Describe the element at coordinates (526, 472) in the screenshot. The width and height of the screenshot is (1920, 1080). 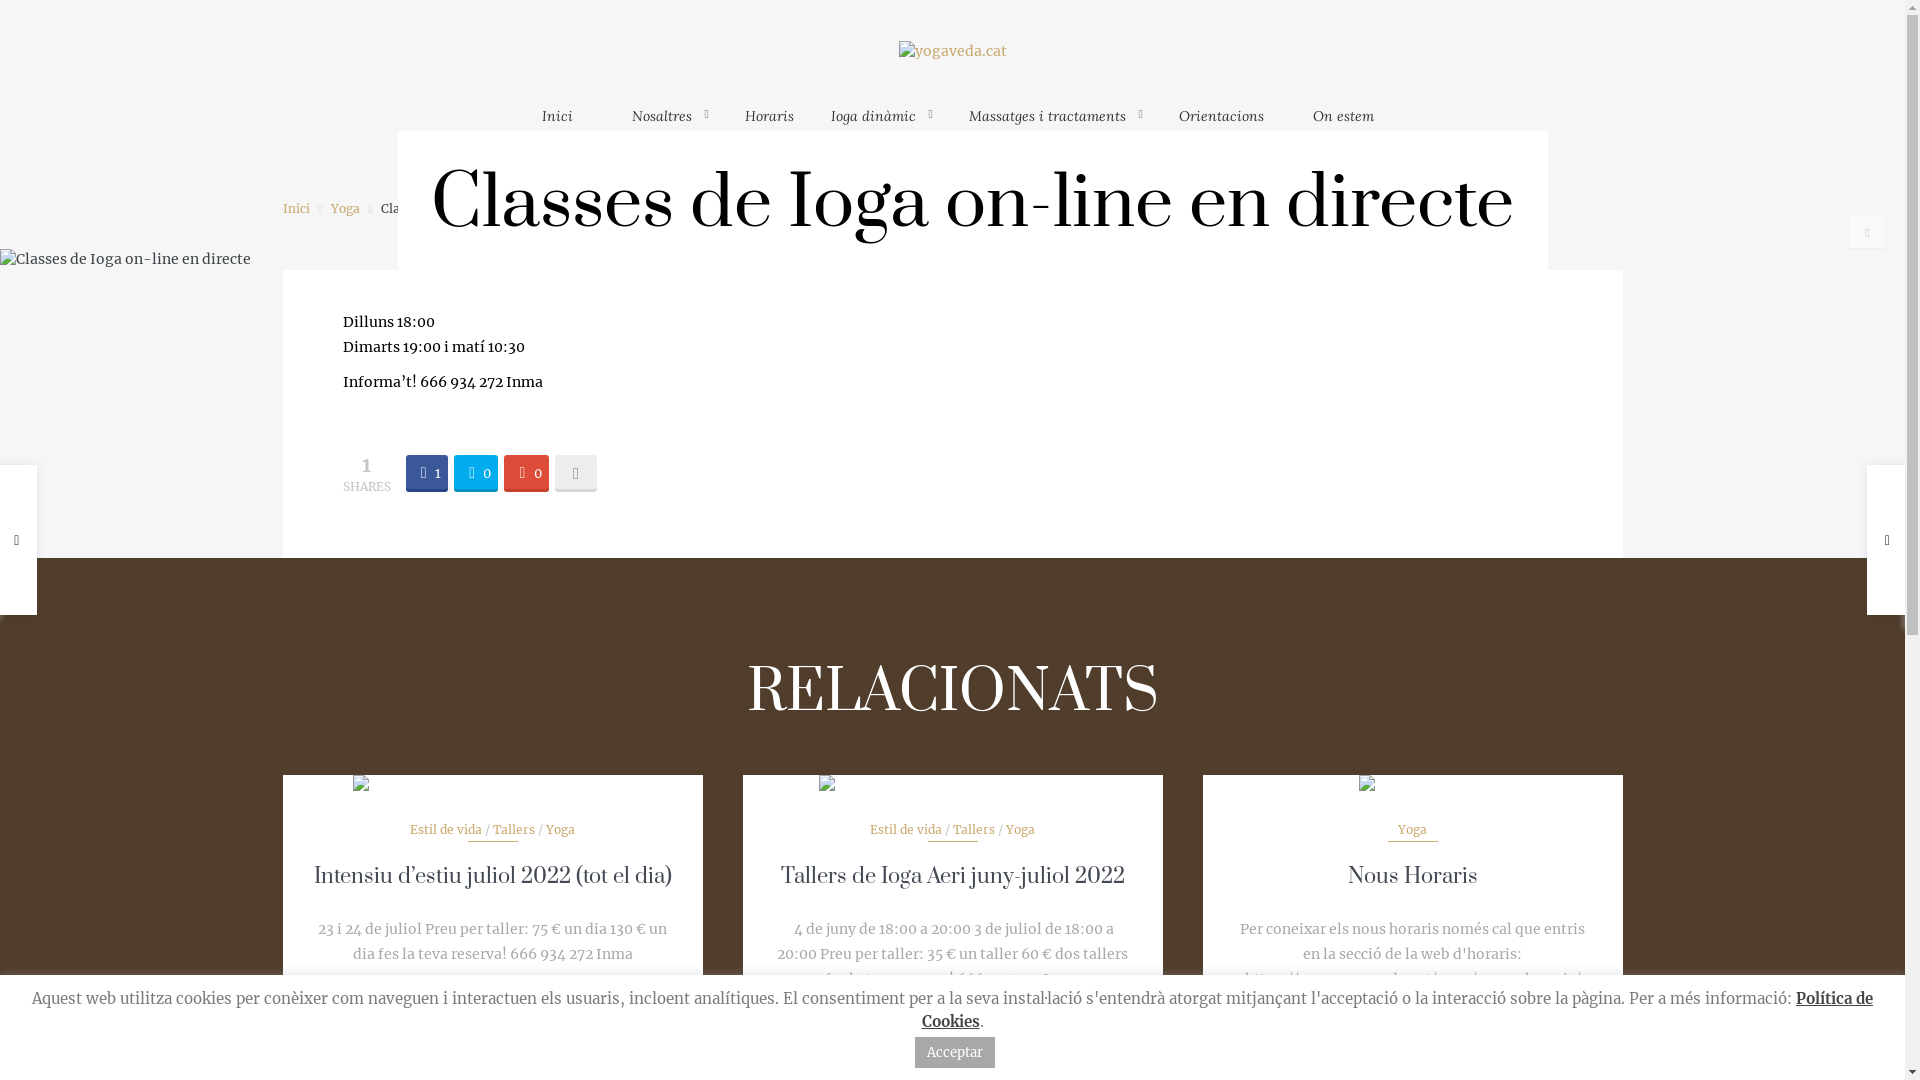
I see `0` at that location.